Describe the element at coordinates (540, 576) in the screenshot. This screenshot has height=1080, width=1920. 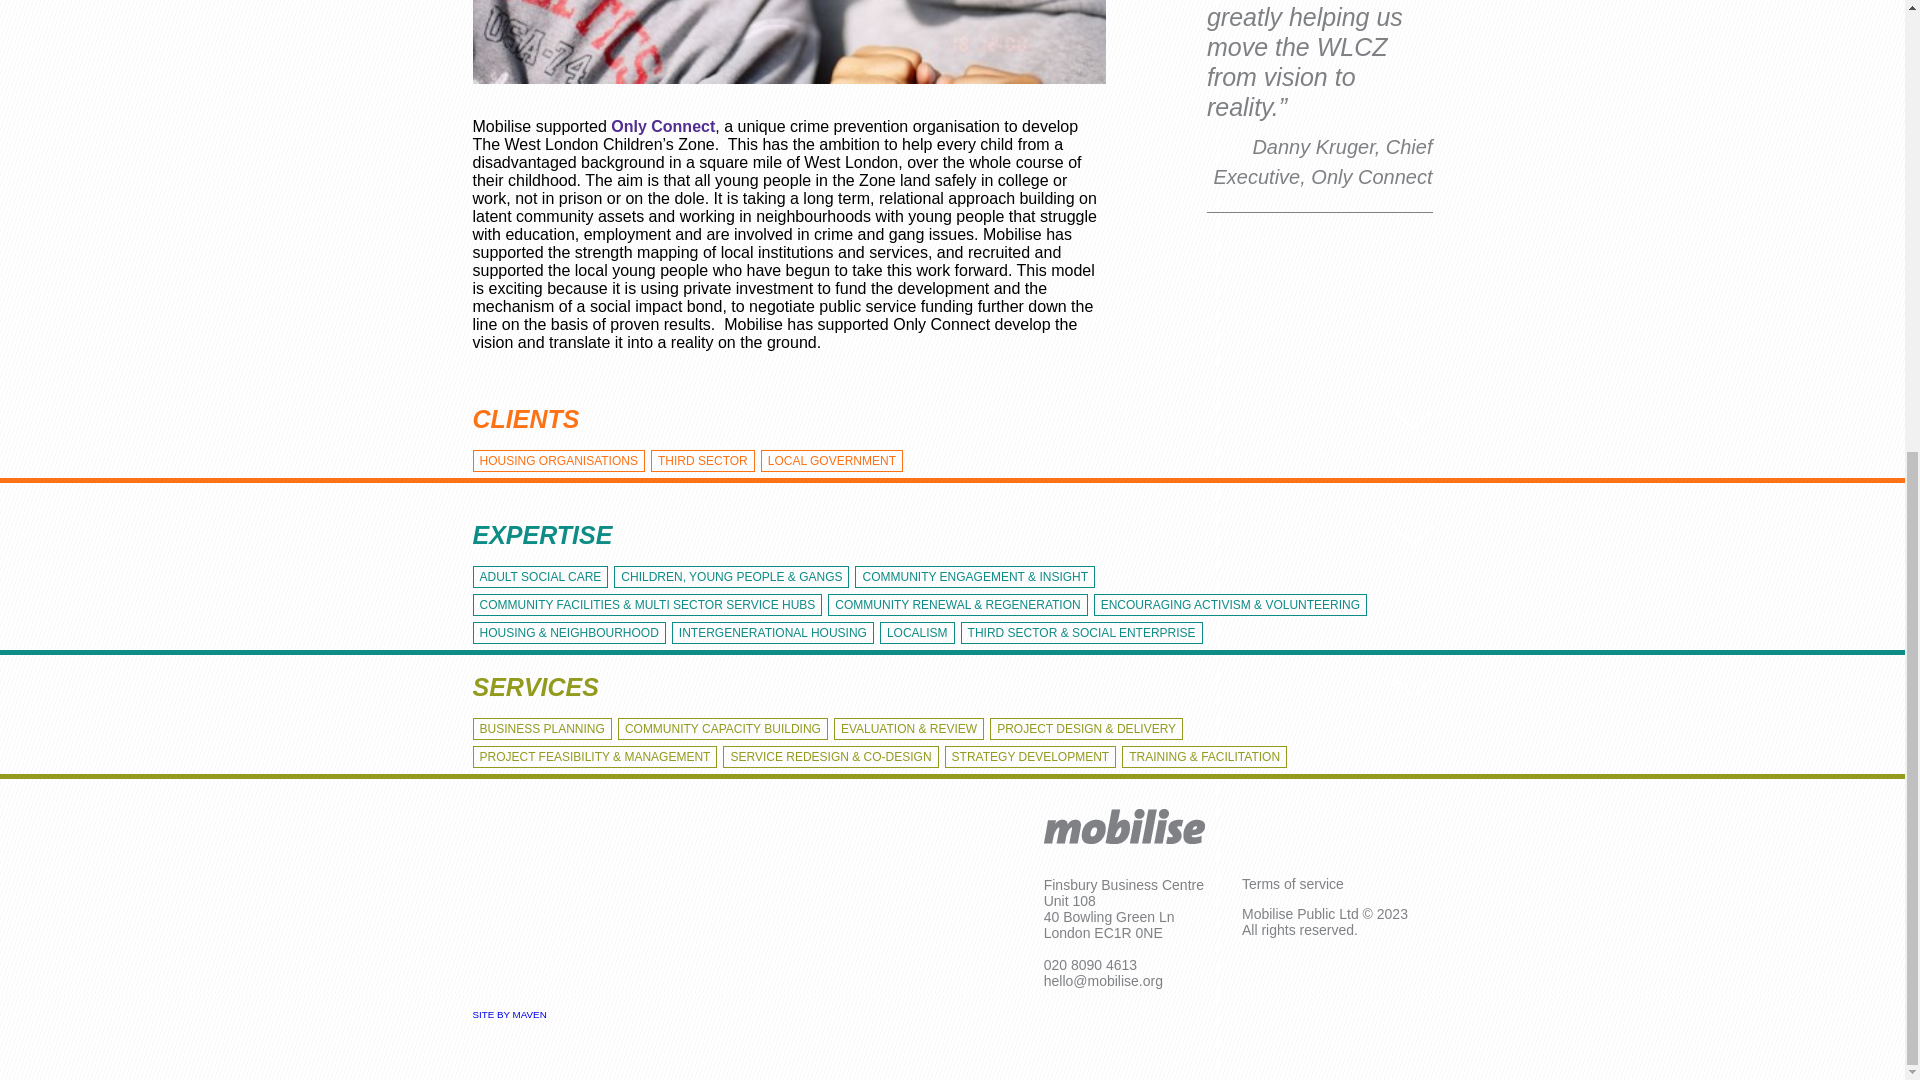
I see `ADULT SOCIAL CARE` at that location.